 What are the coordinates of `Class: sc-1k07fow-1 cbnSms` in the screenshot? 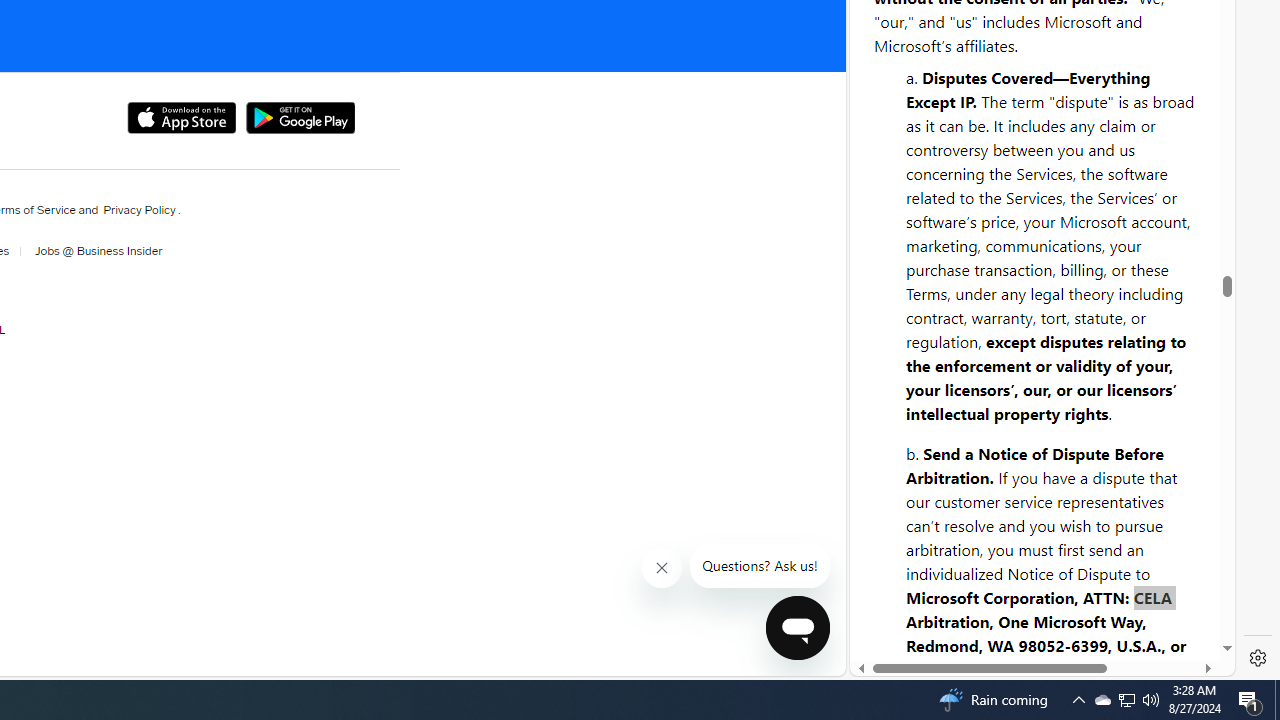 It's located at (798, 628).